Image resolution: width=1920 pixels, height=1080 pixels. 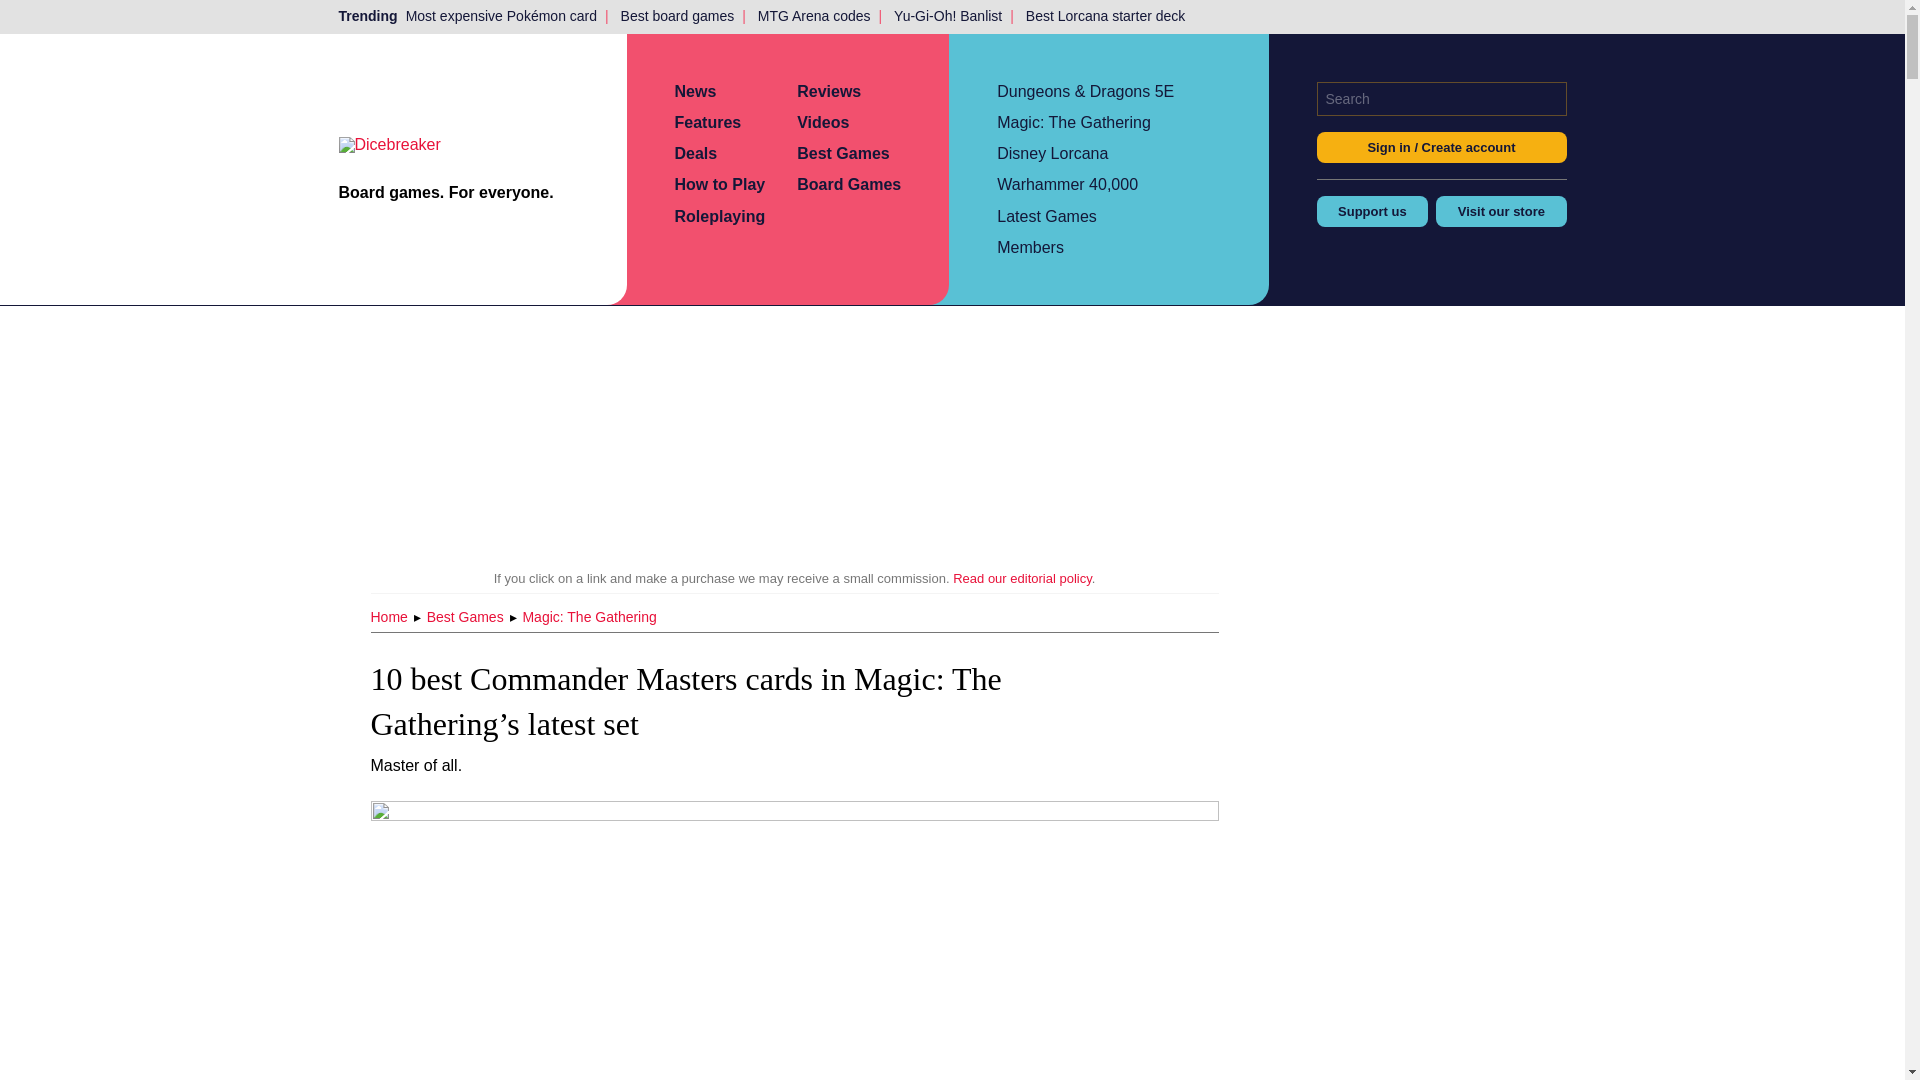 I want to click on News, so click(x=694, y=92).